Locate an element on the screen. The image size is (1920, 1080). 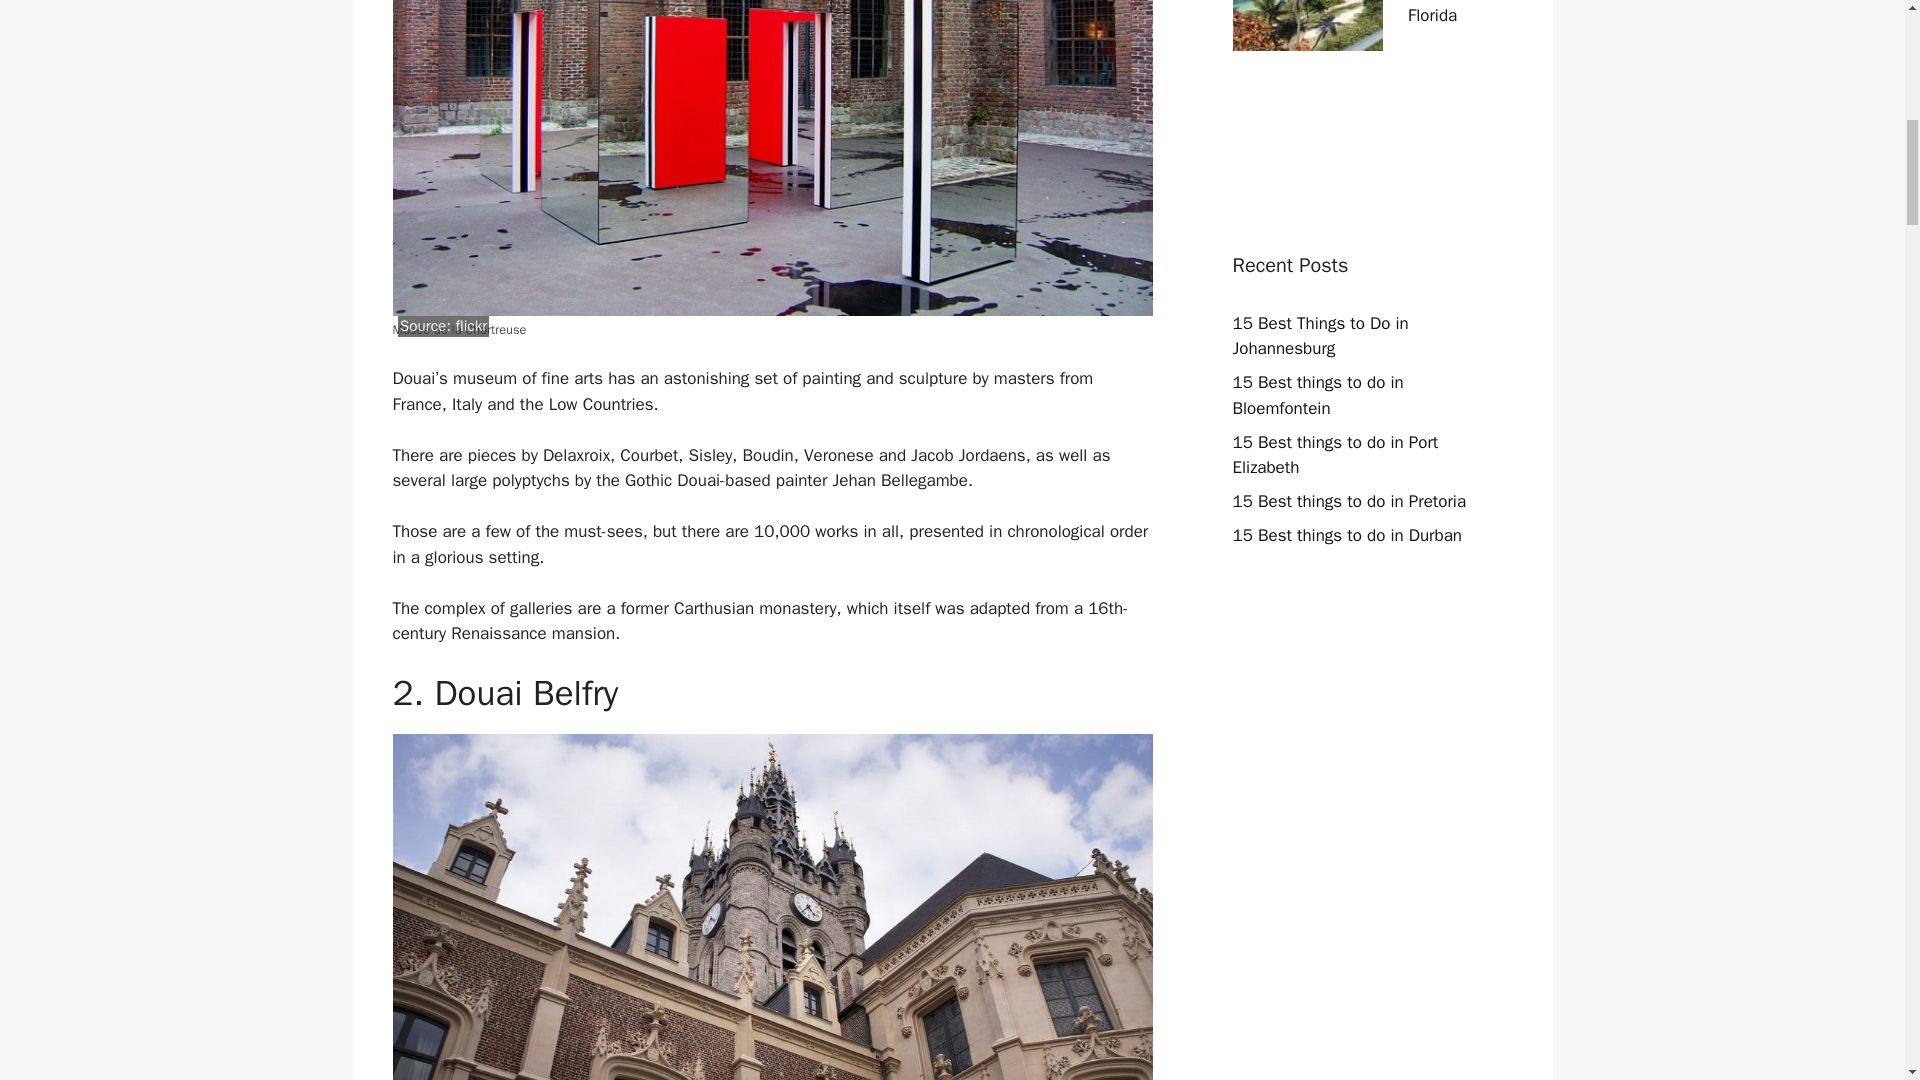
flickr is located at coordinates (471, 326).